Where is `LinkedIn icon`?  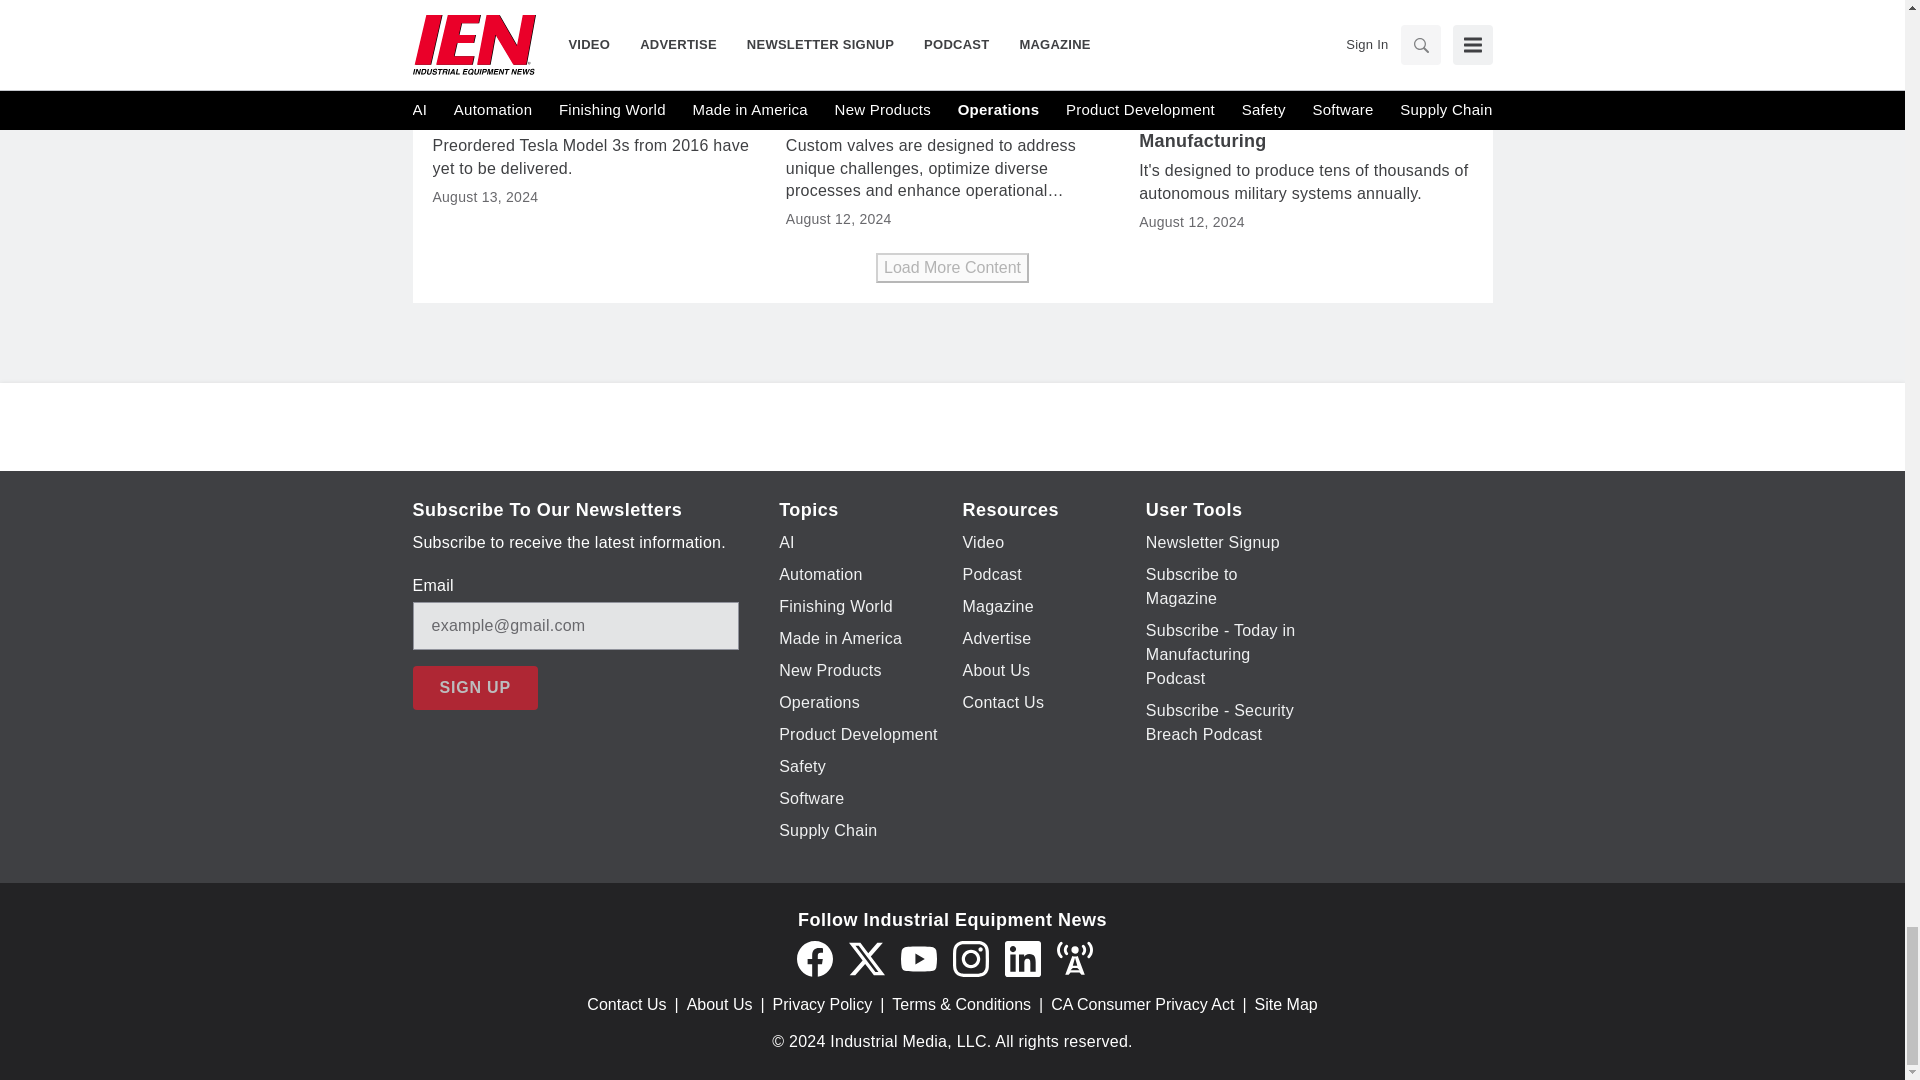 LinkedIn icon is located at coordinates (1022, 958).